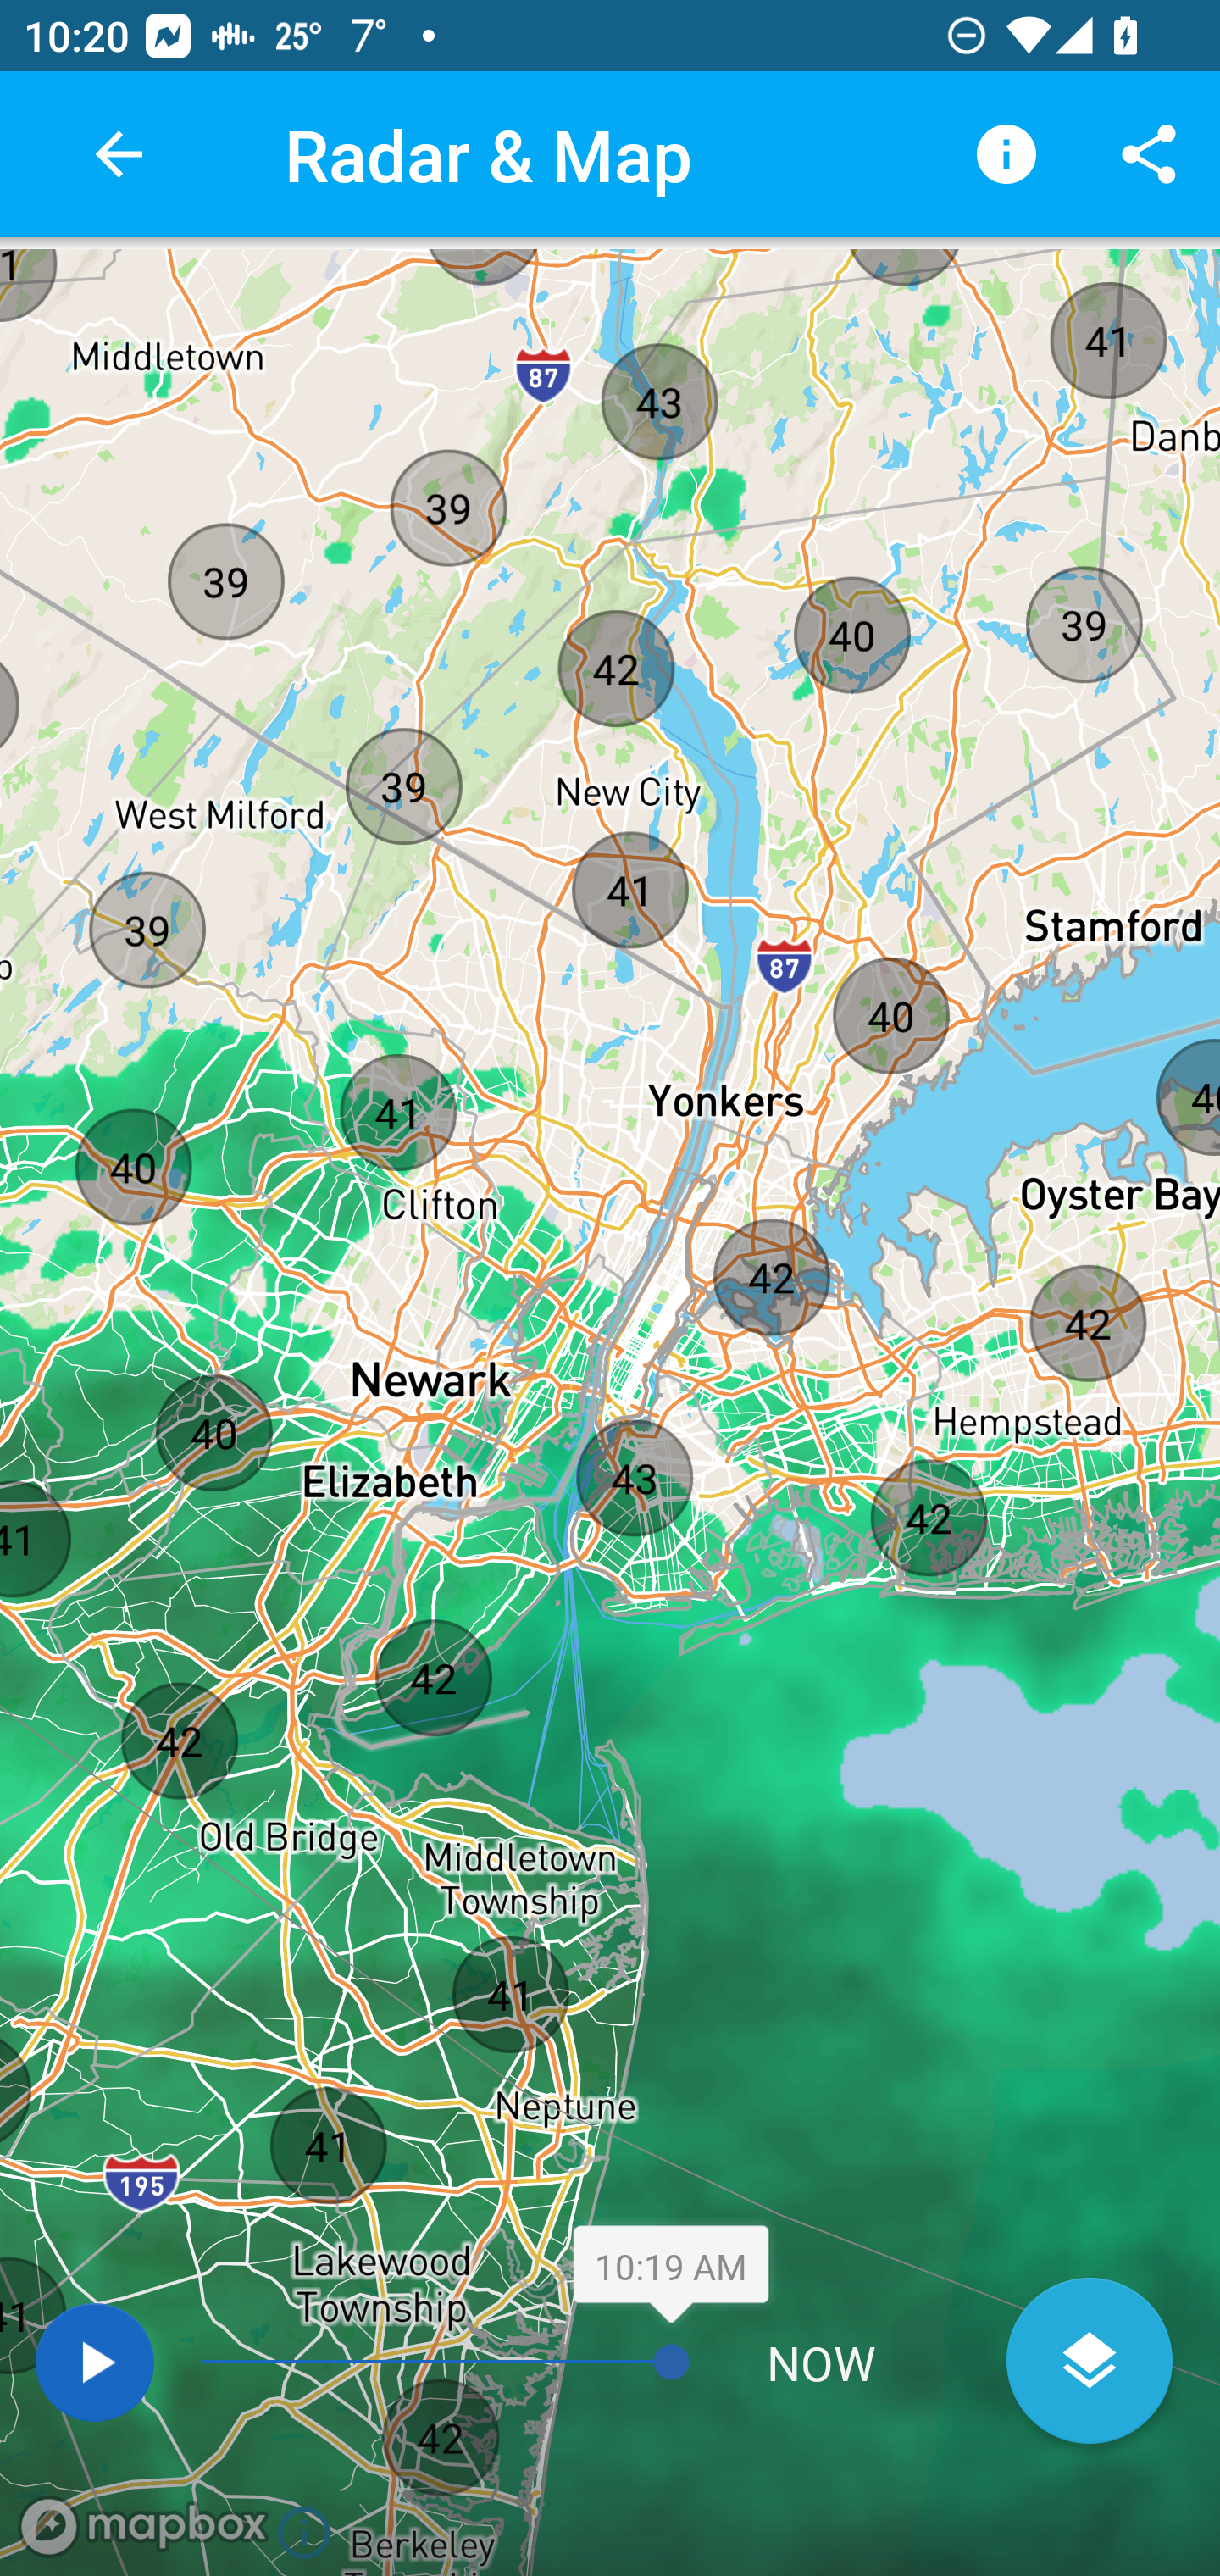 The height and width of the screenshot is (2576, 1220). What do you see at coordinates (1006, 154) in the screenshot?
I see `Legend` at bounding box center [1006, 154].